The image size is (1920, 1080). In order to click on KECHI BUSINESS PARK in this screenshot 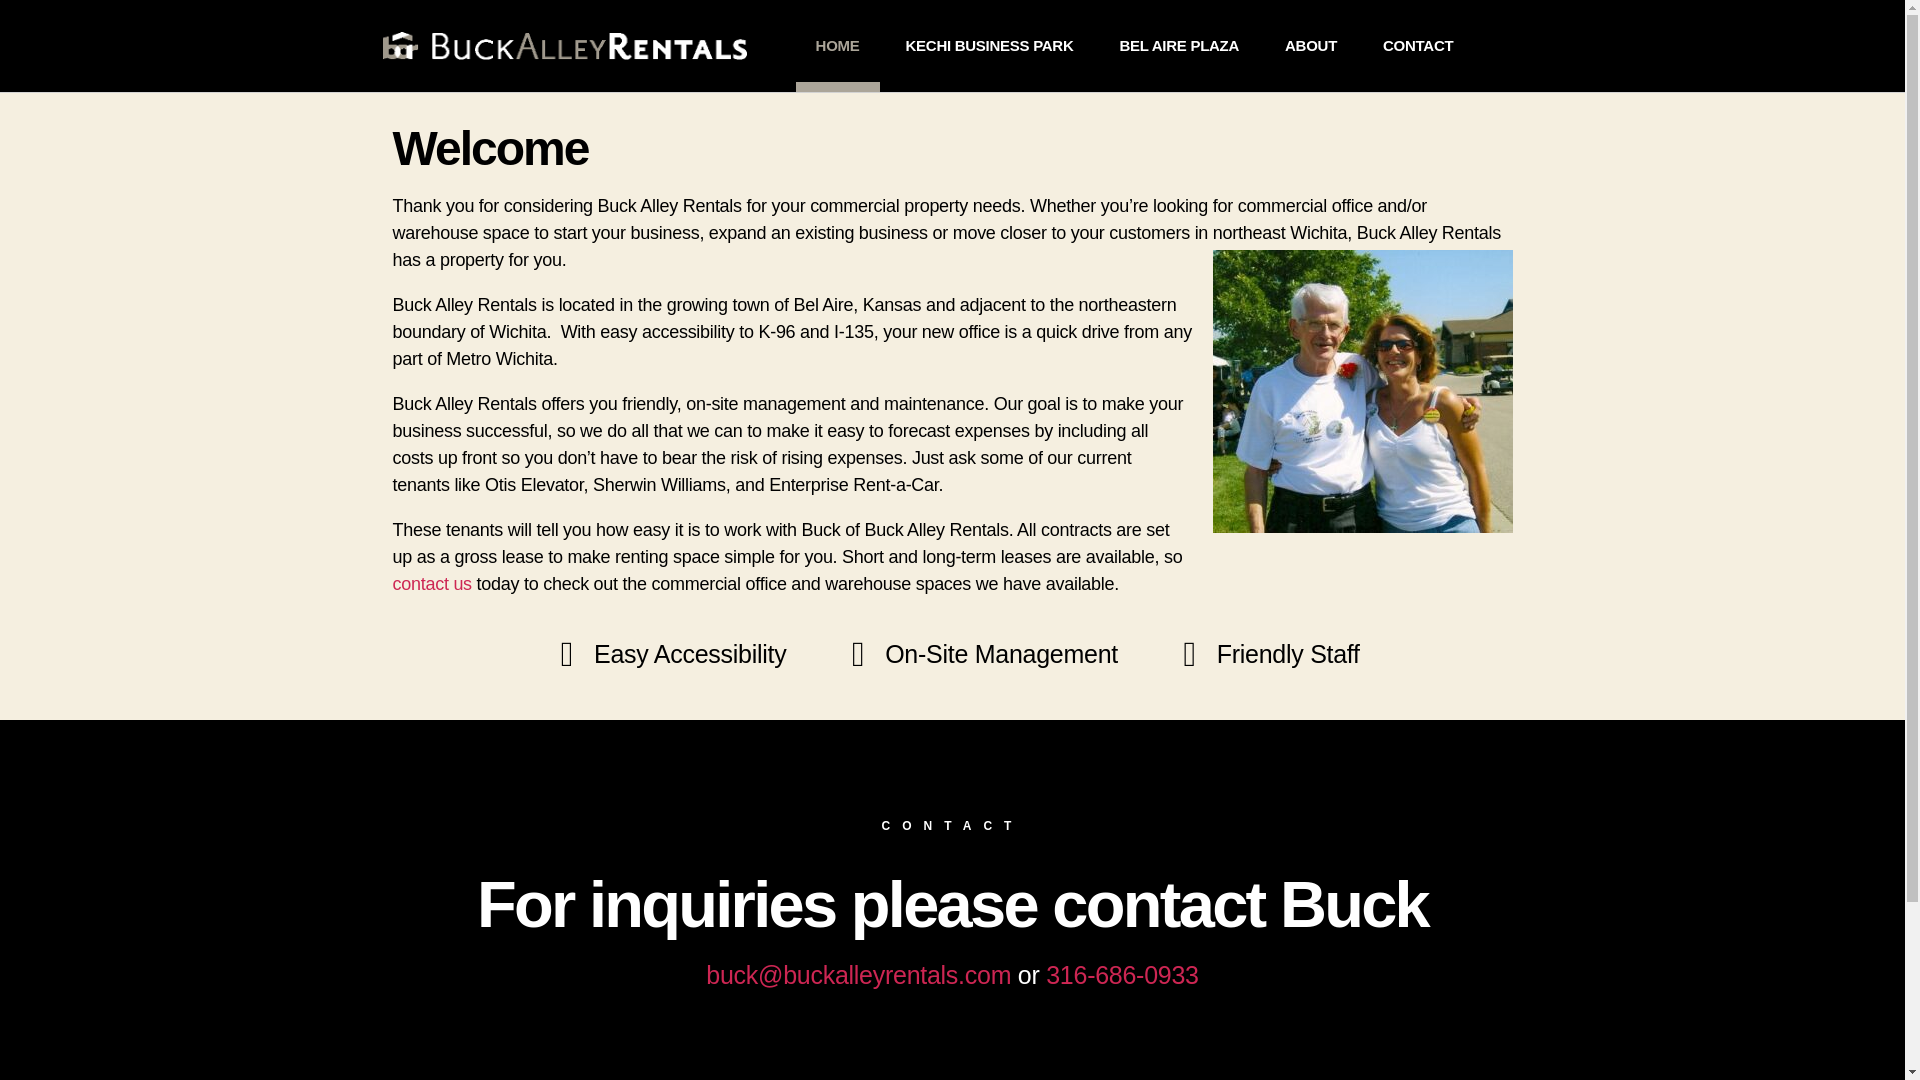, I will do `click(990, 46)`.